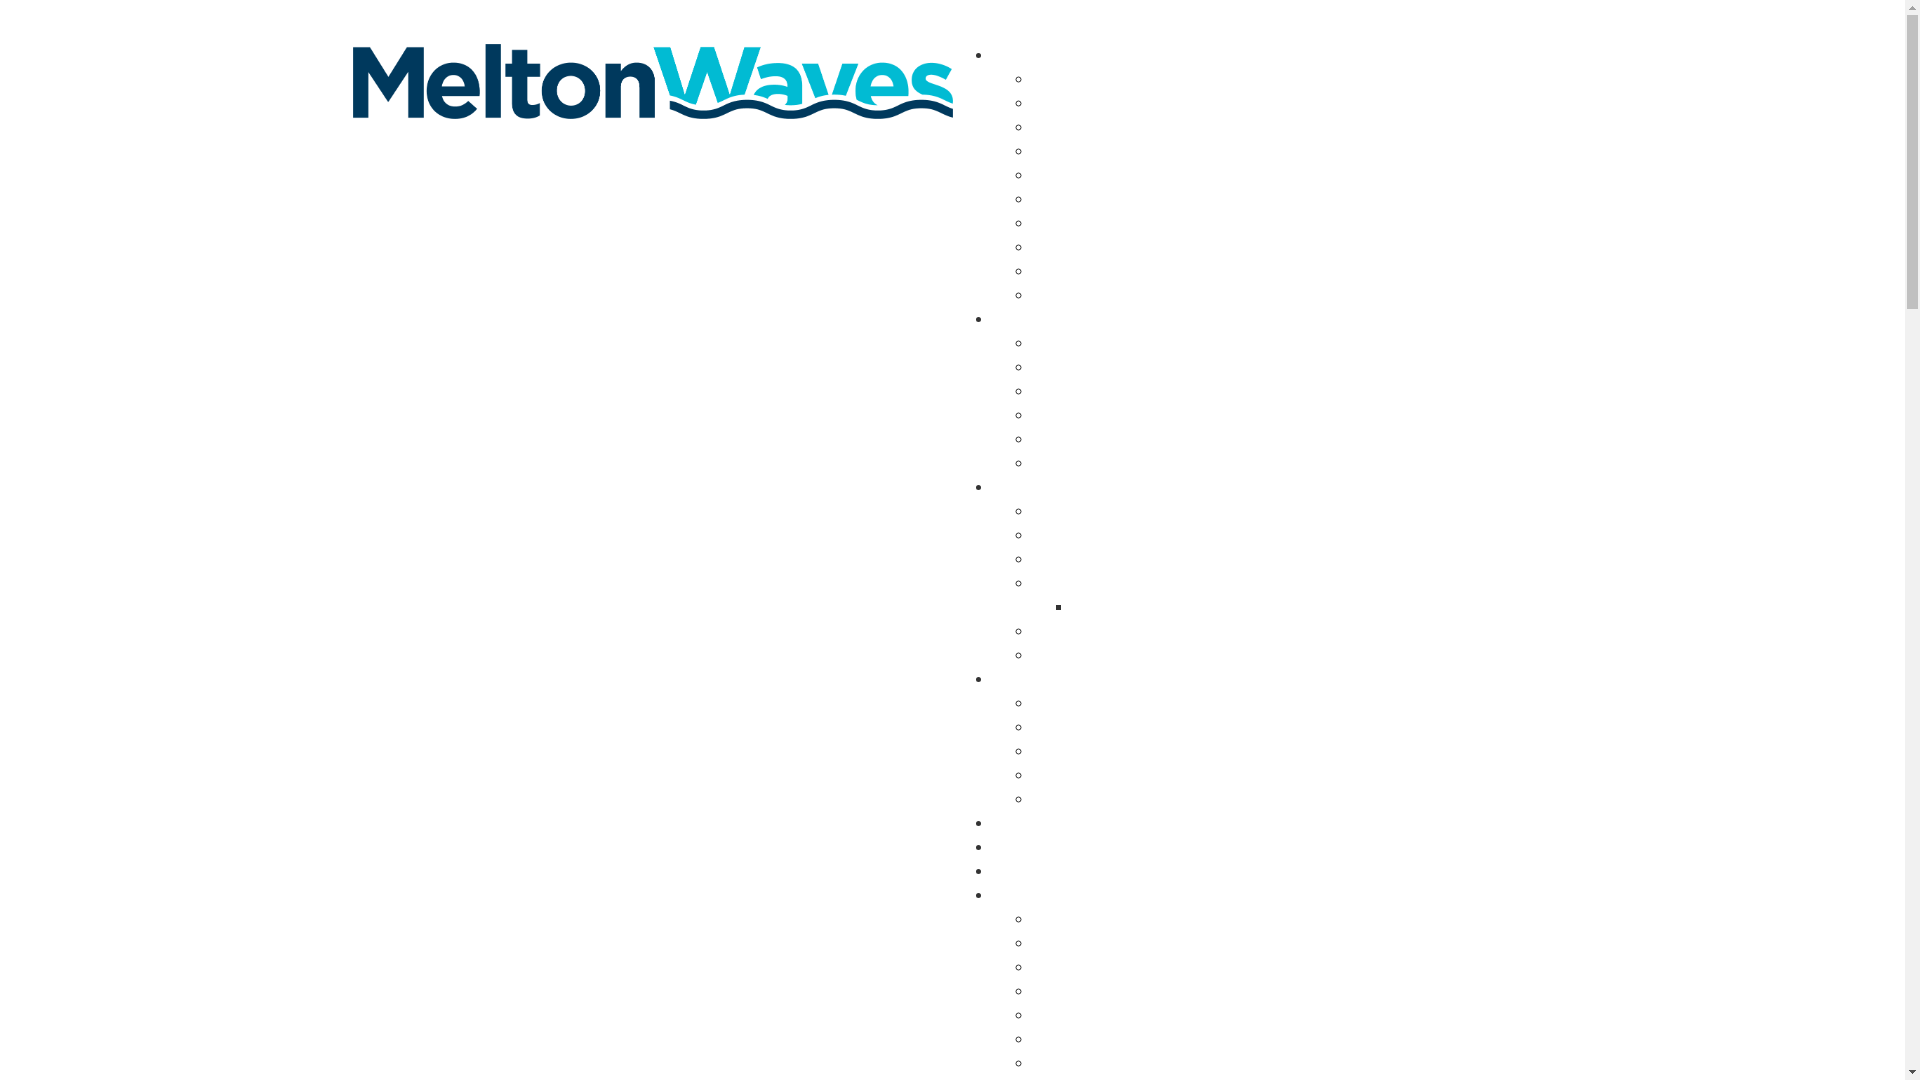  I want to click on Accessible Features, so click(1102, 200).